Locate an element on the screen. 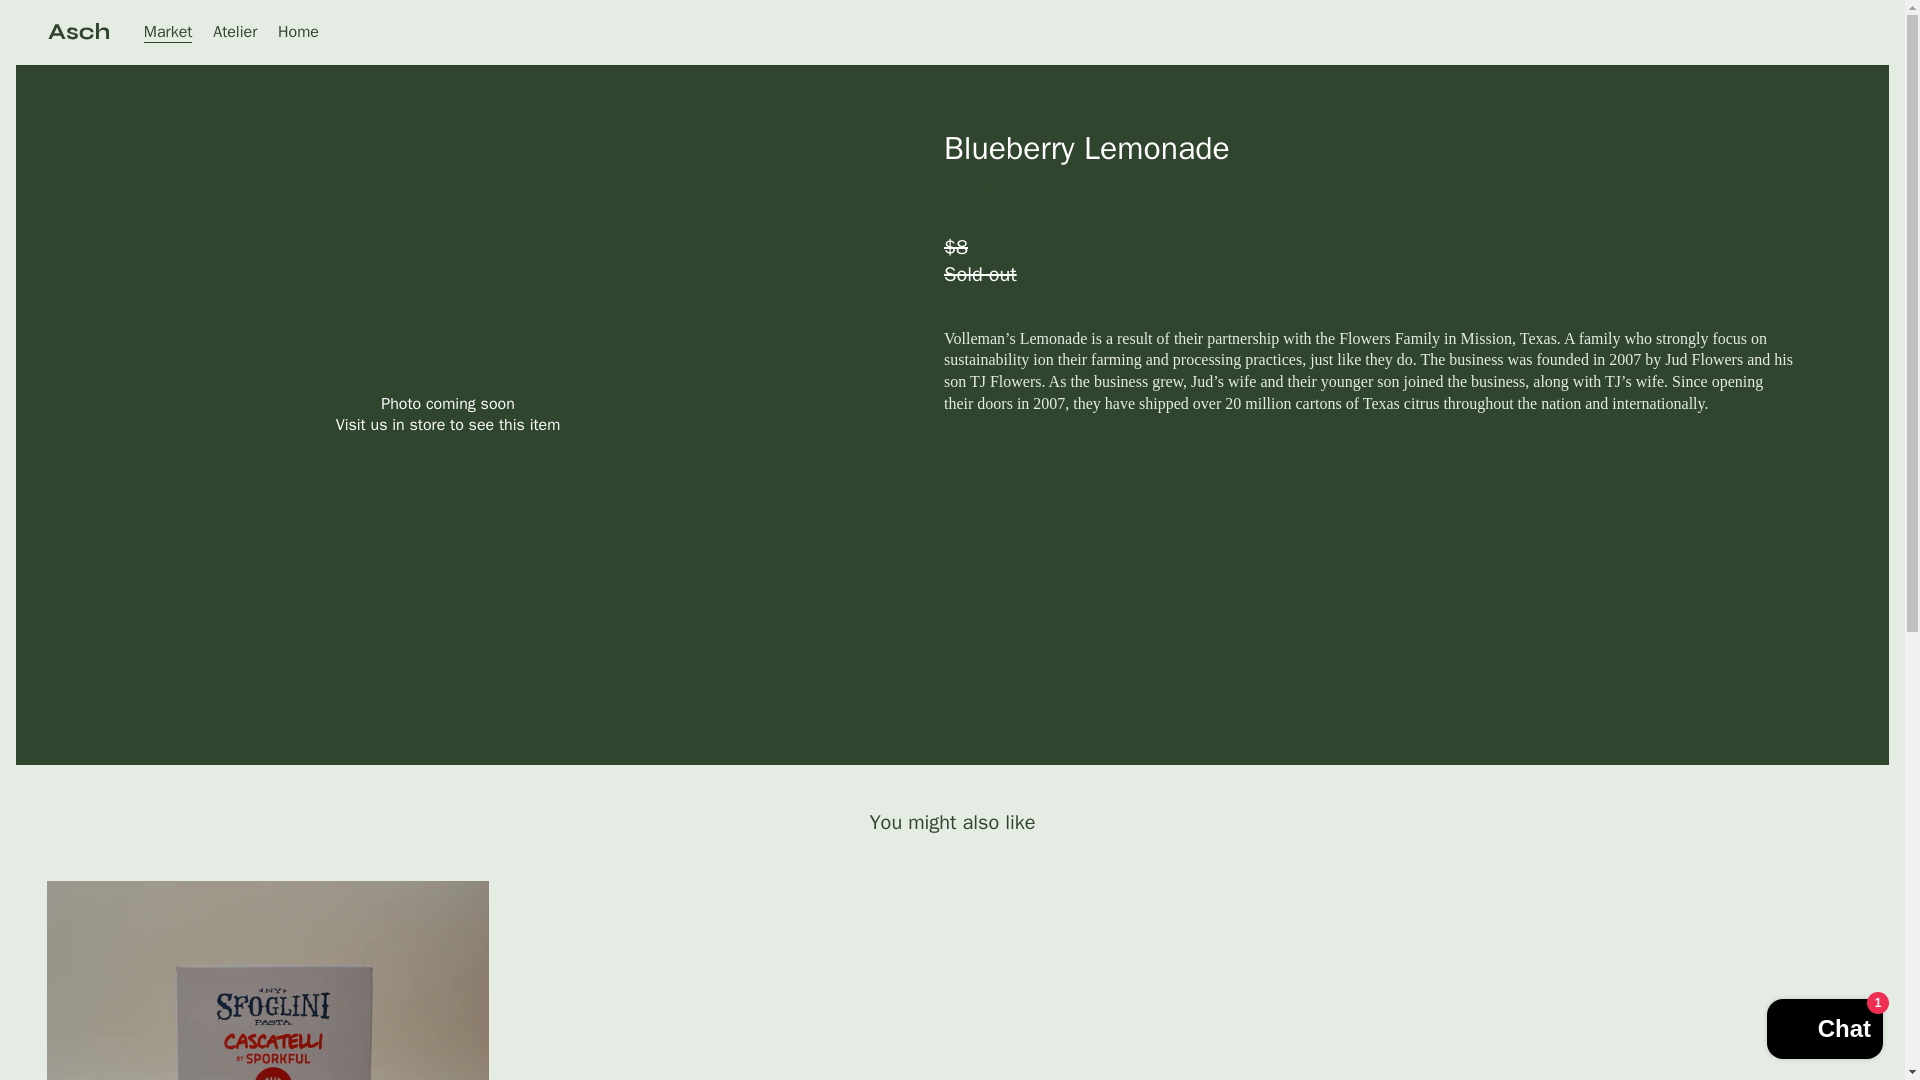 The width and height of the screenshot is (1920, 1080). Asch is located at coordinates (85, 31).